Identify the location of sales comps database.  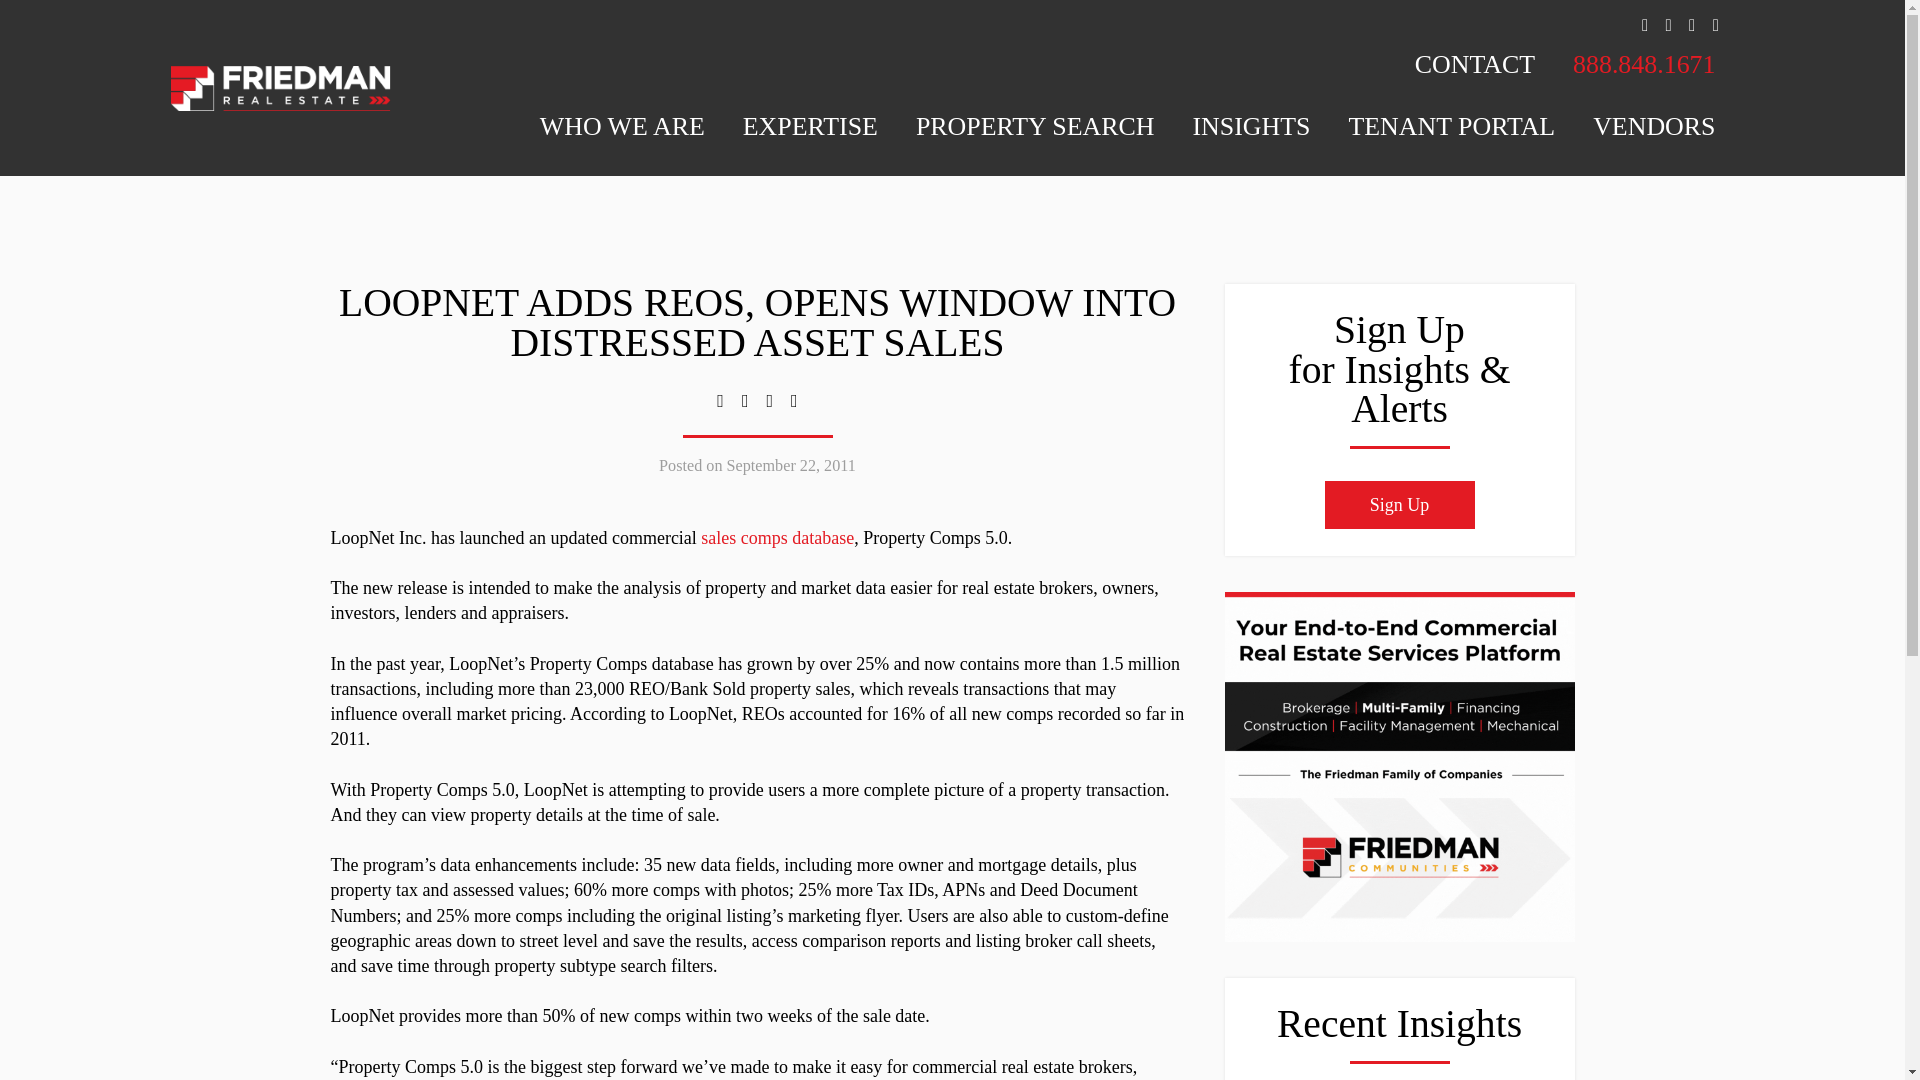
(777, 538).